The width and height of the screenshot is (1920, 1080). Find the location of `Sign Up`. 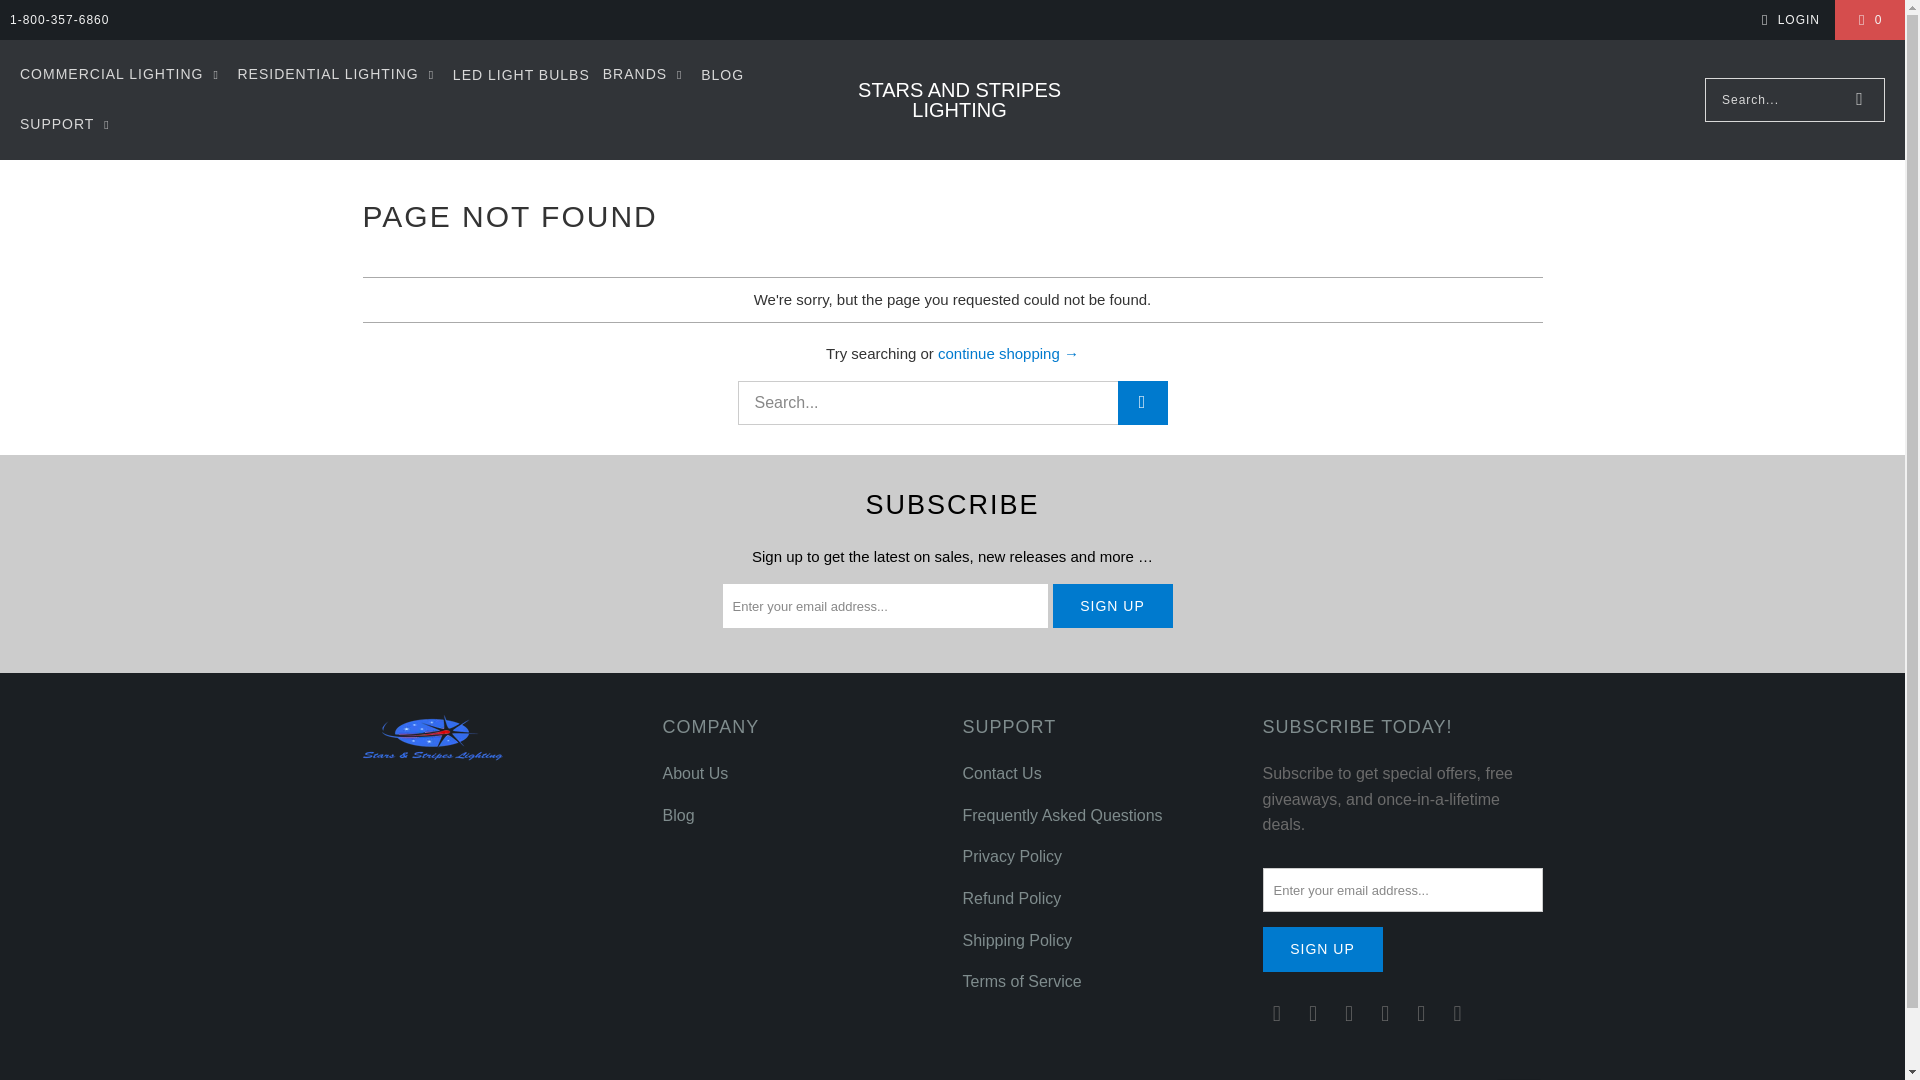

Sign Up is located at coordinates (1322, 949).